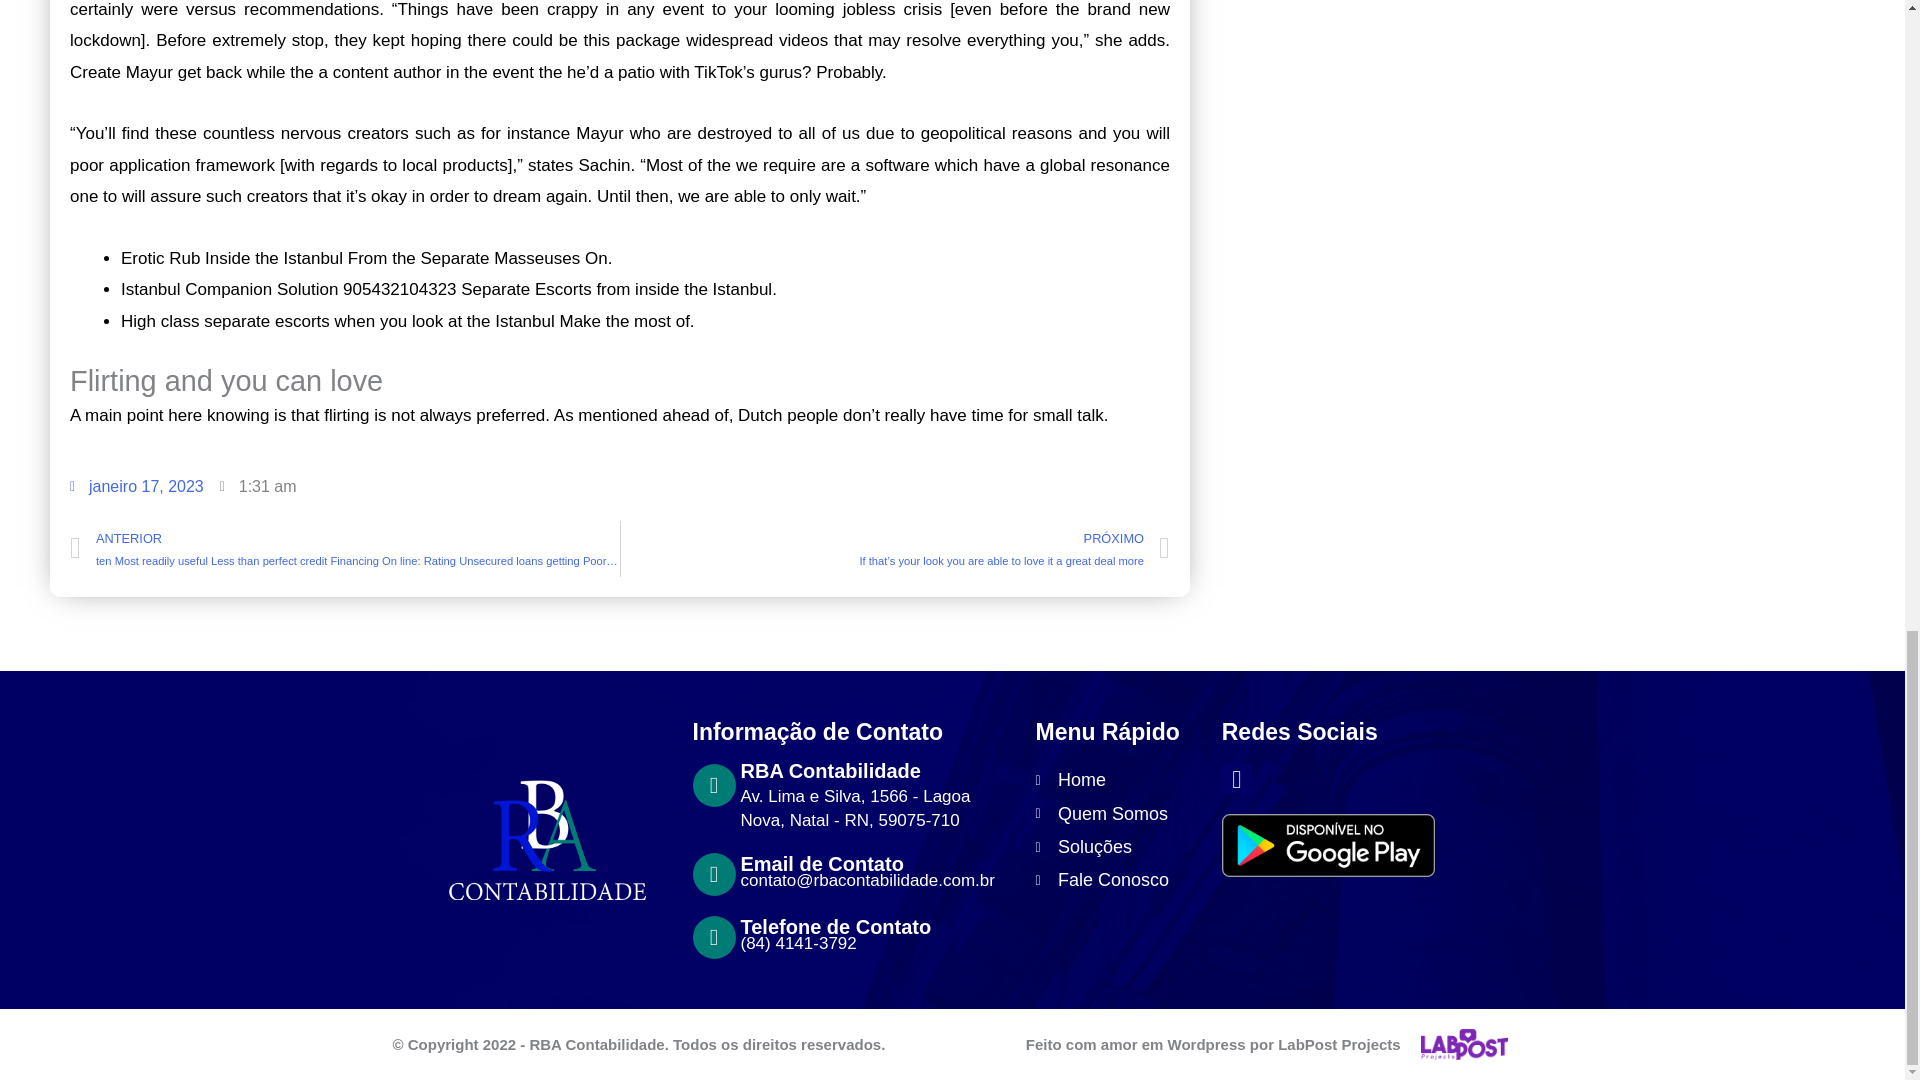 The image size is (1920, 1080). I want to click on Email de Contato, so click(820, 864).